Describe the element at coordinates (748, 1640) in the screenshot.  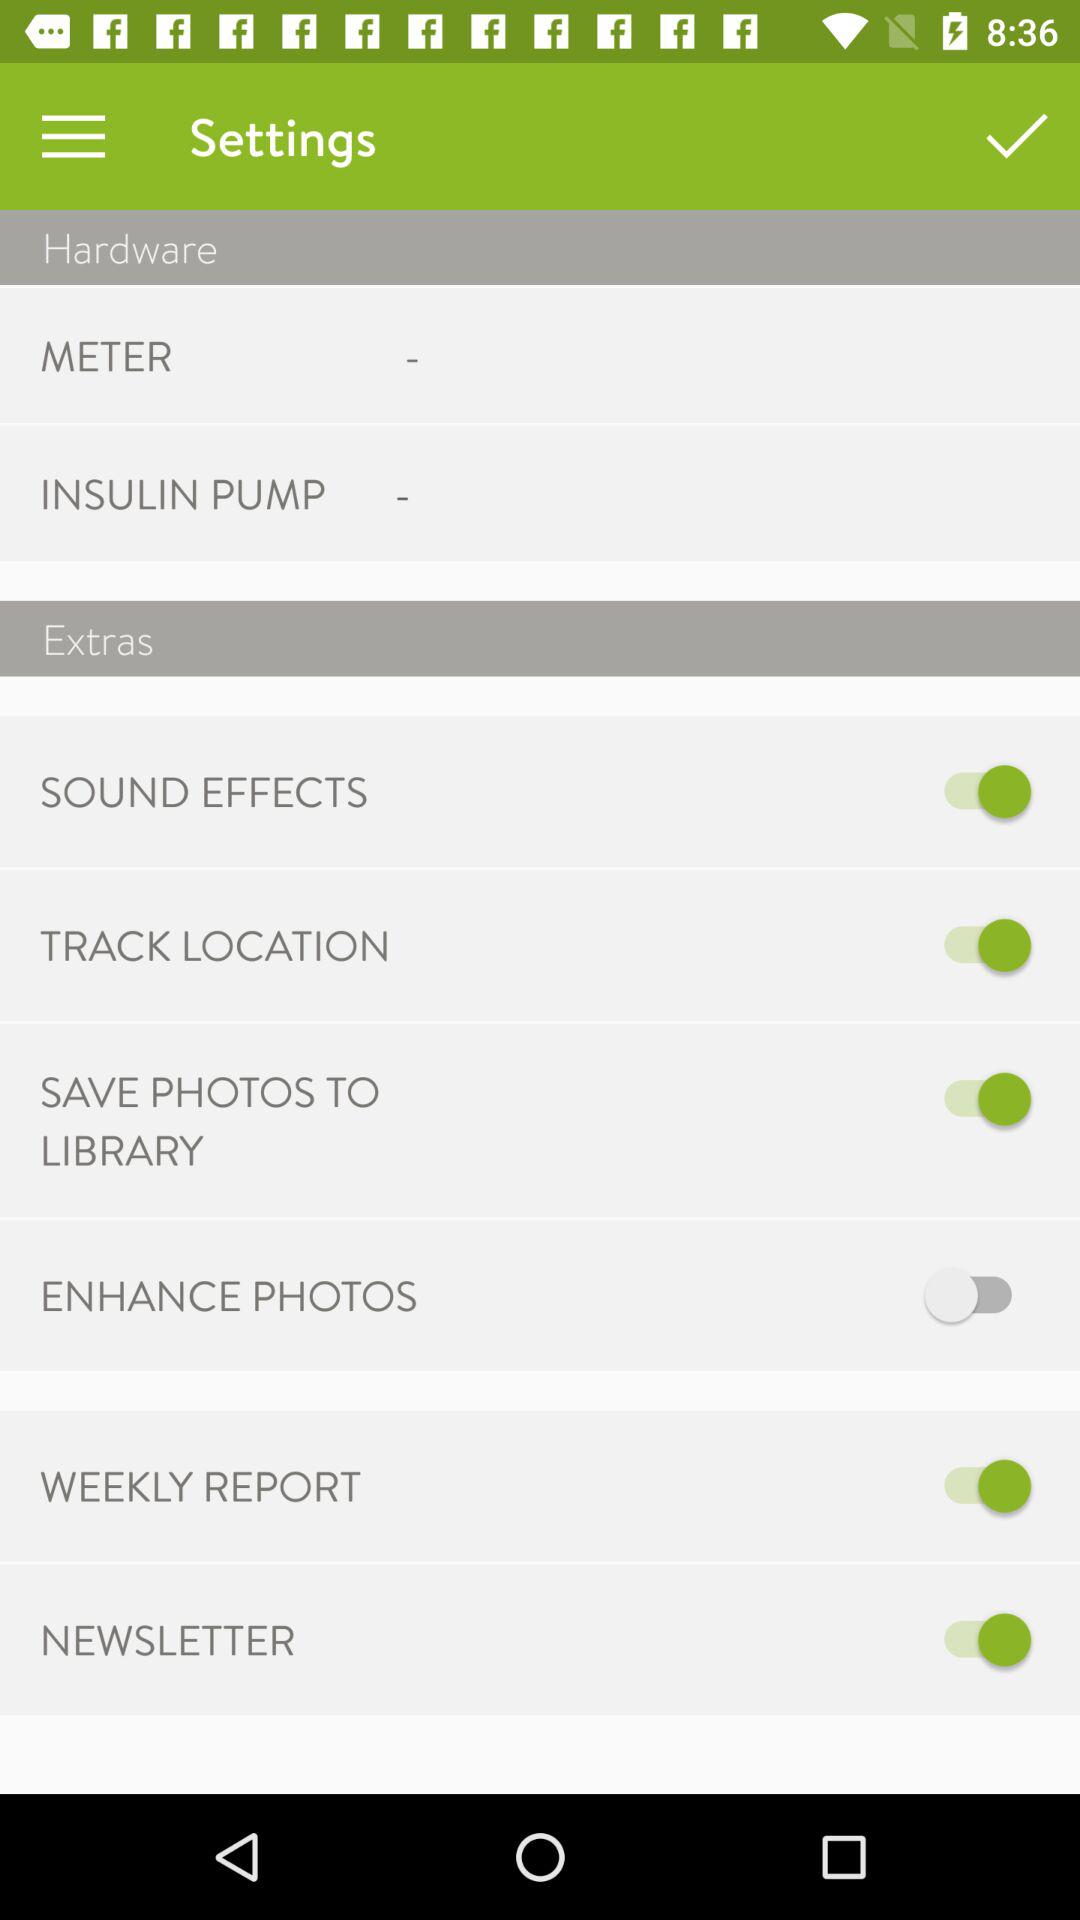
I see `open the item to the right of newsletter` at that location.